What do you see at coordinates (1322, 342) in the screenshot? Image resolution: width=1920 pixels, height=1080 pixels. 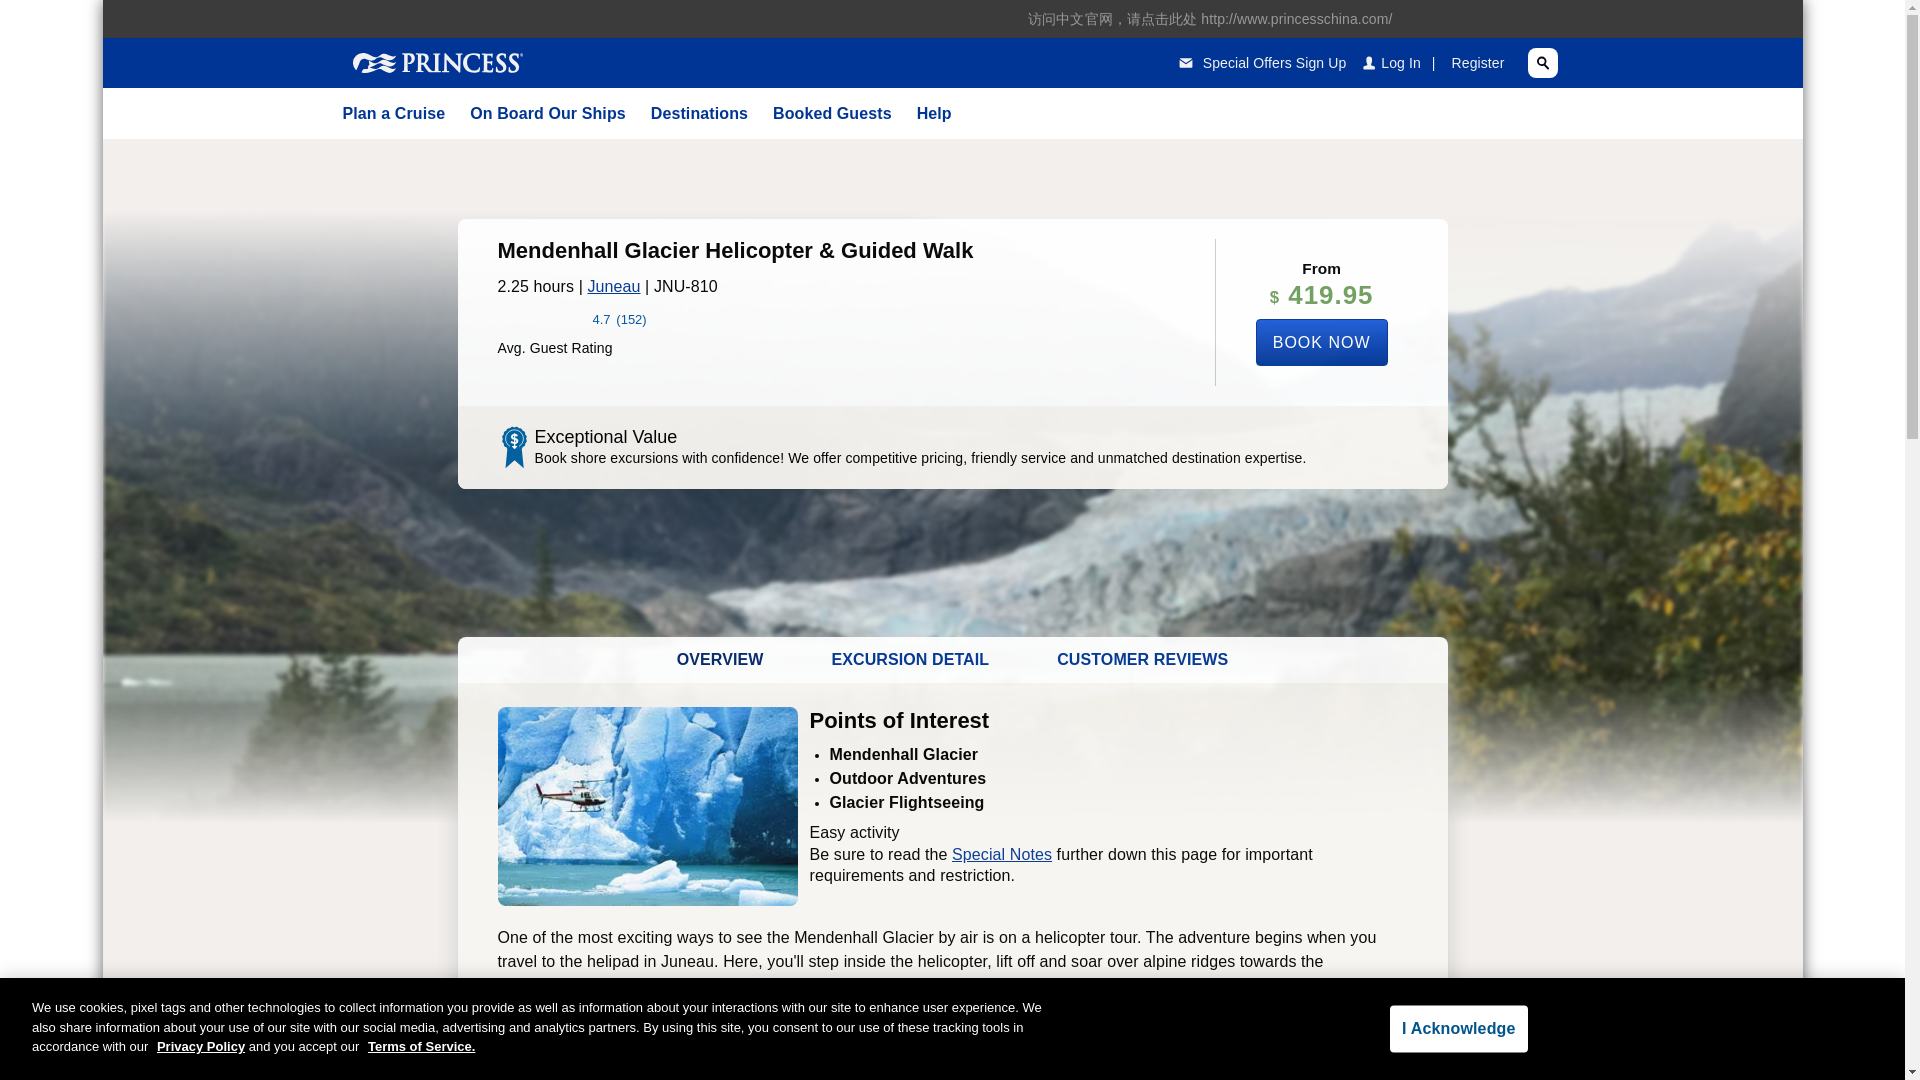 I see `BOOK NOW` at bounding box center [1322, 342].